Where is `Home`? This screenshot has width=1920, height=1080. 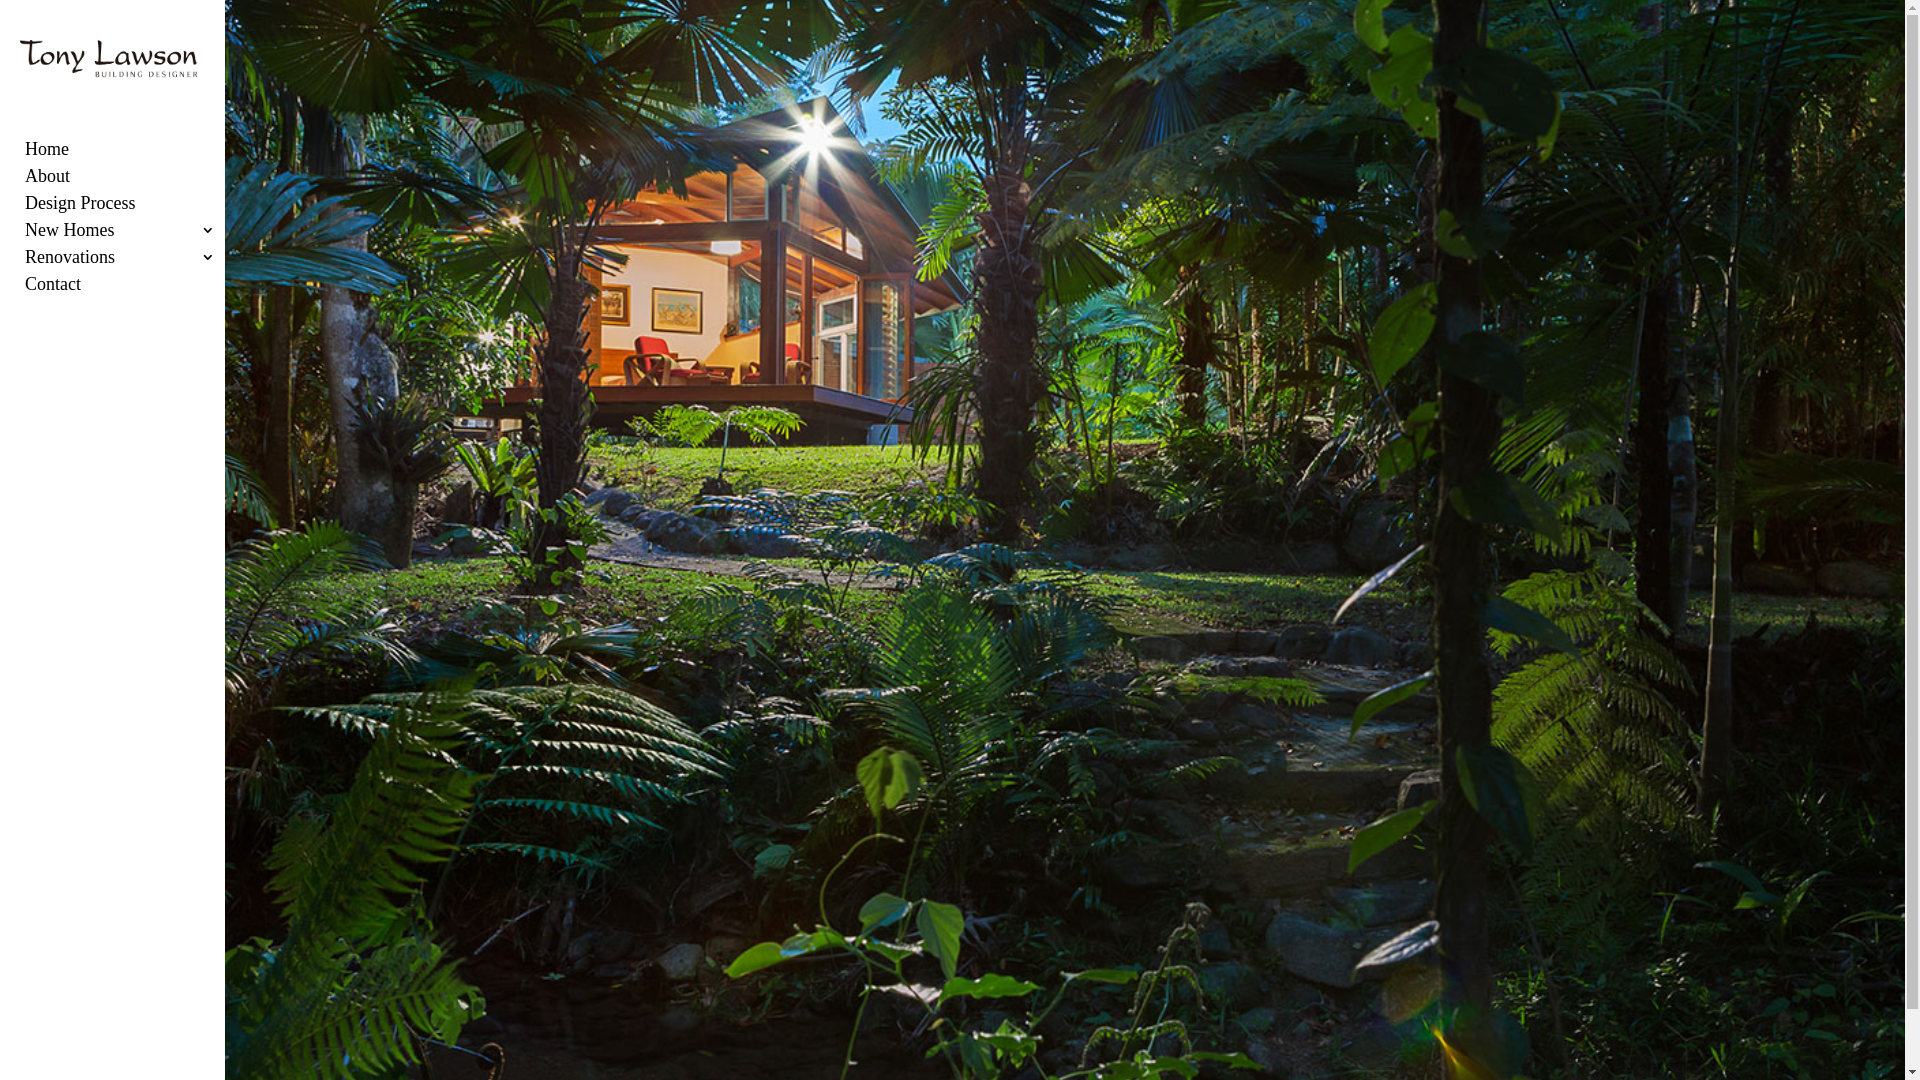
Home is located at coordinates (134, 156).